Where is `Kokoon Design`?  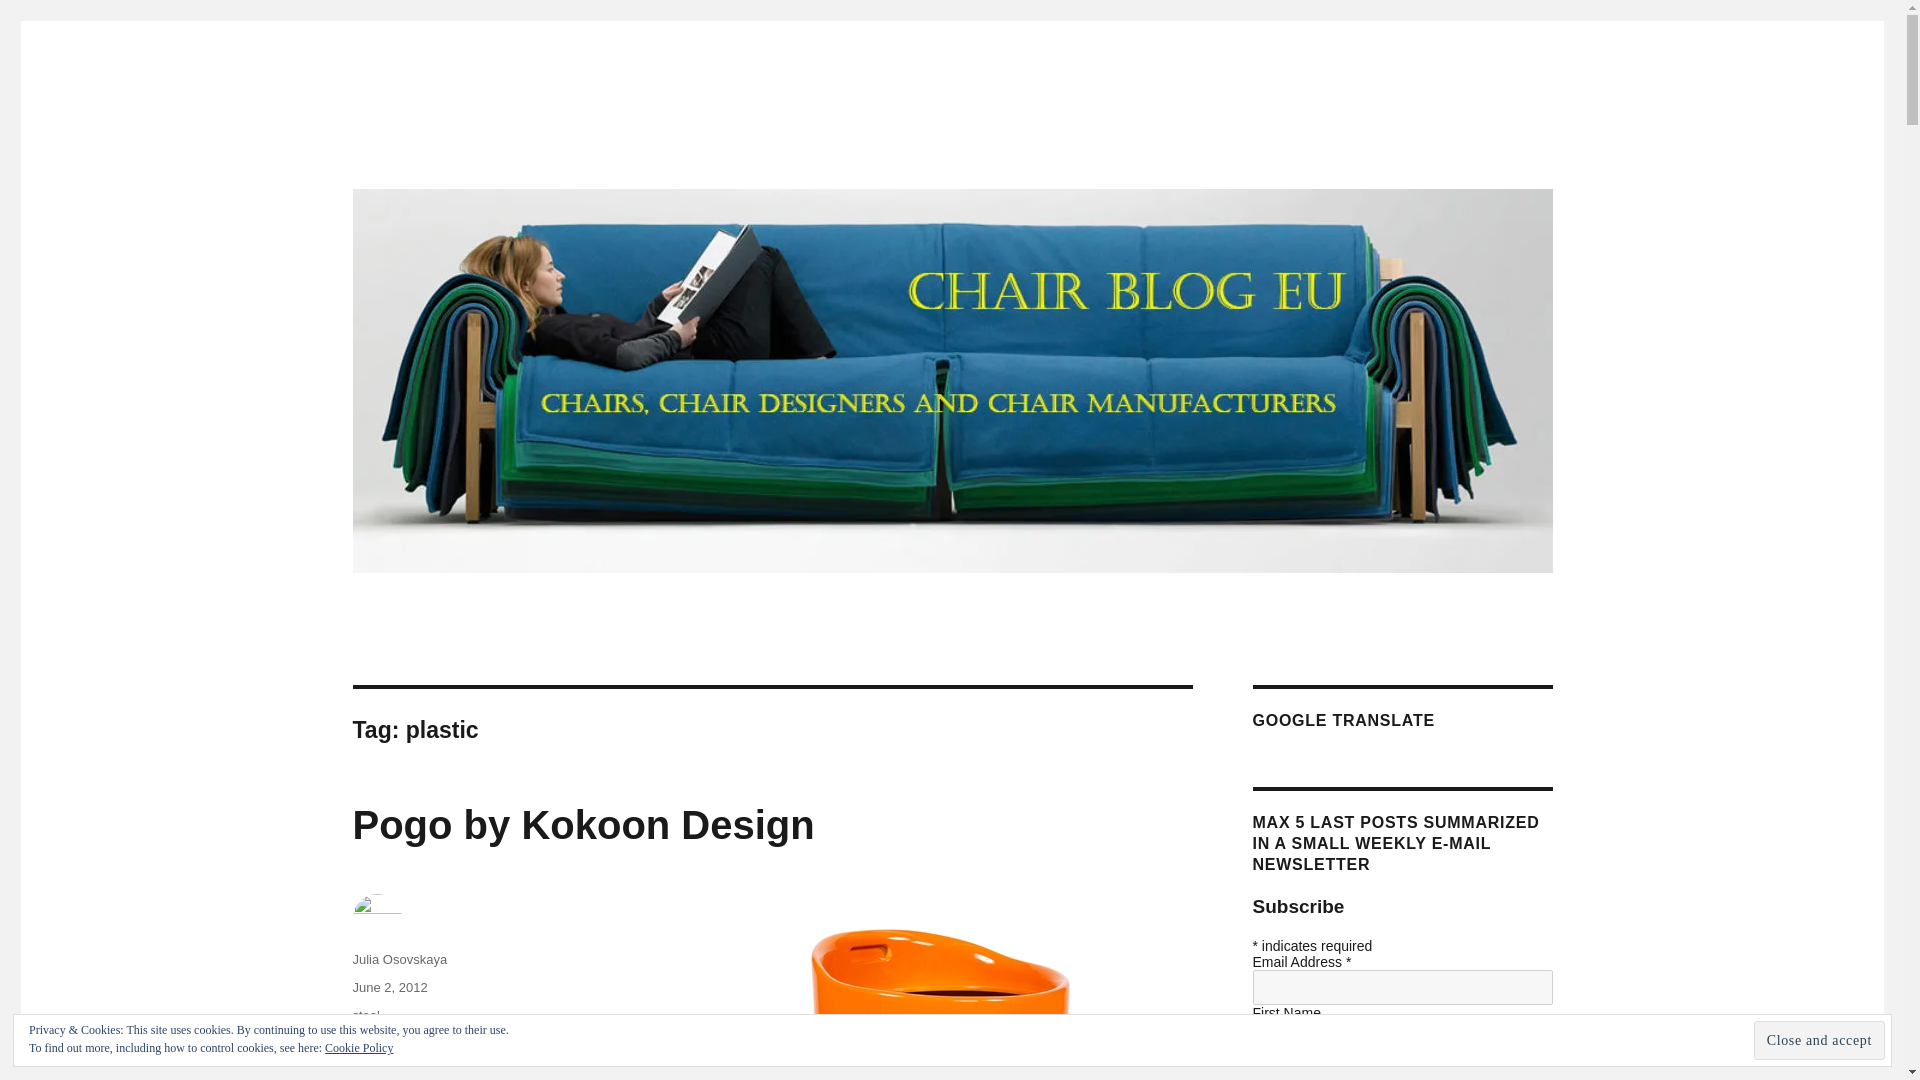
Kokoon Design is located at coordinates (395, 1042).